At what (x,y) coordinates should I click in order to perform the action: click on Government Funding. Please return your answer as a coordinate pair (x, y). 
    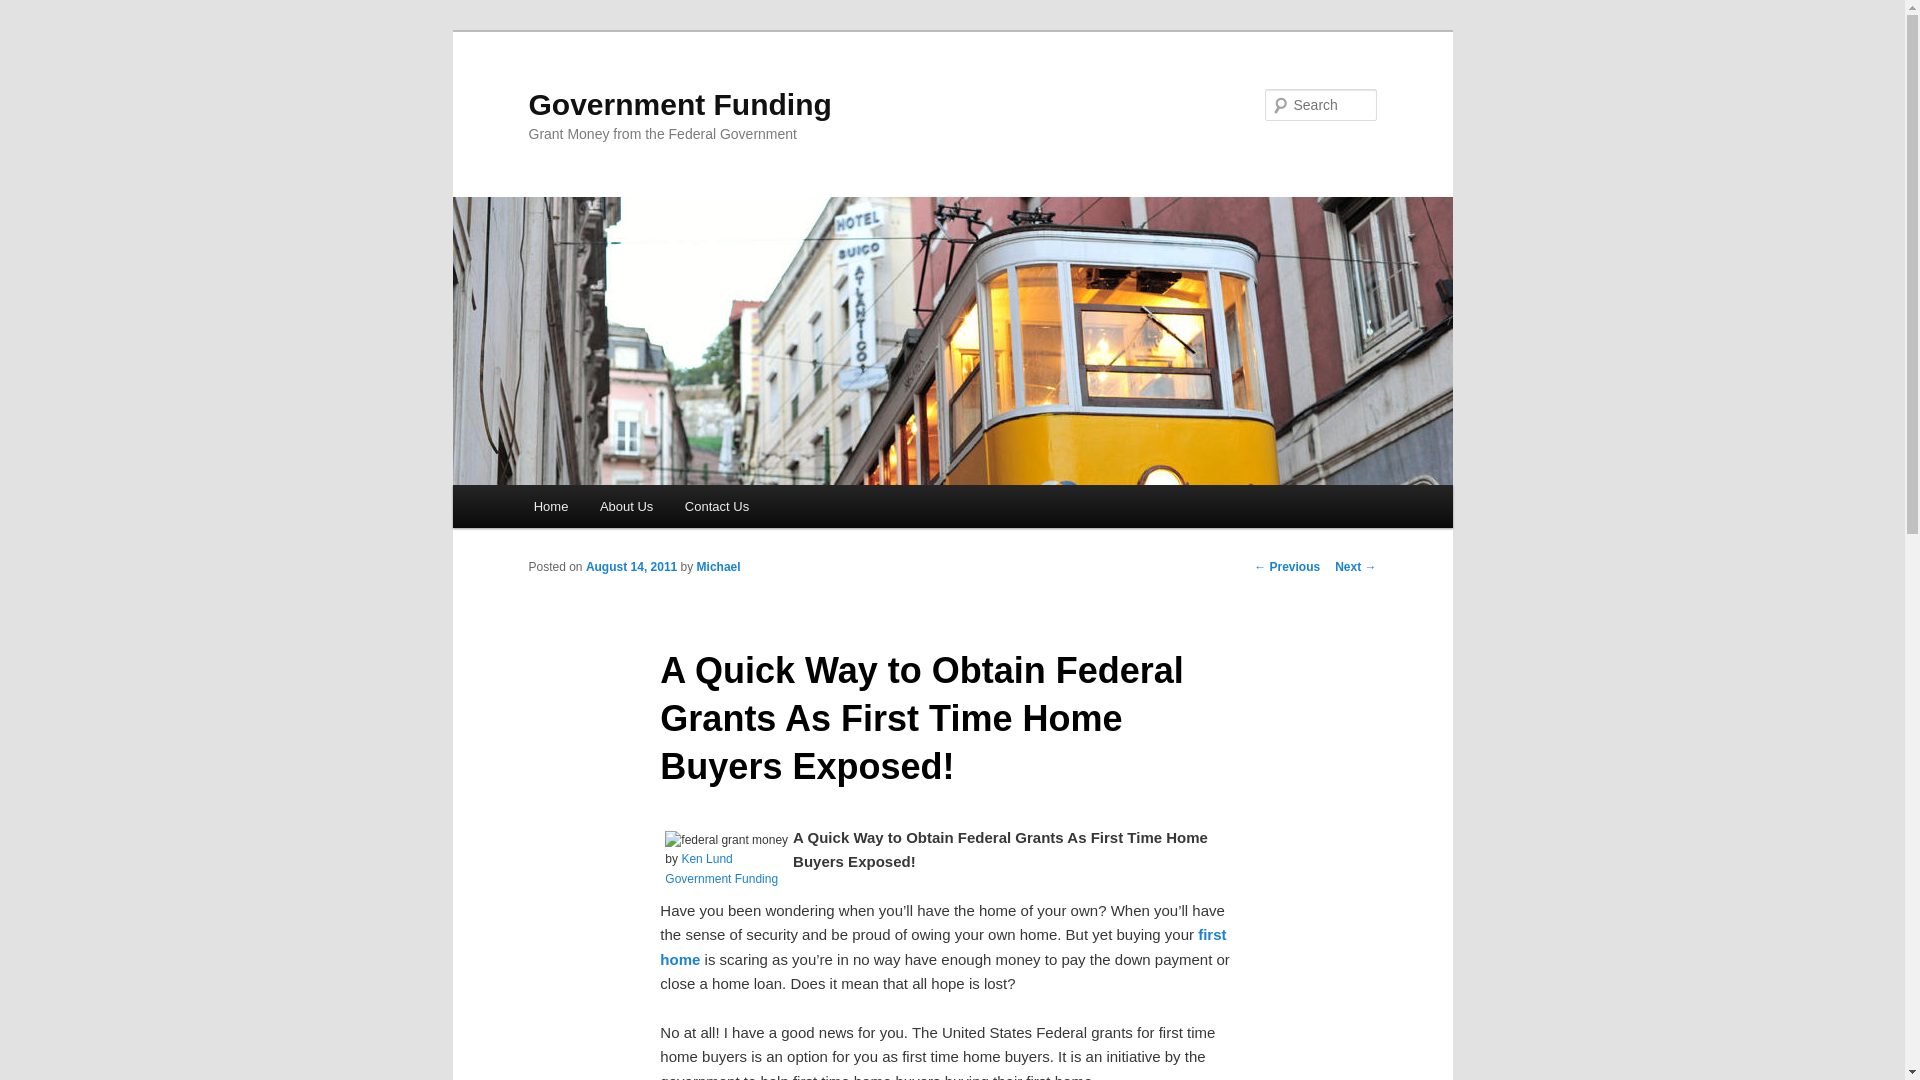
    Looking at the image, I should click on (680, 104).